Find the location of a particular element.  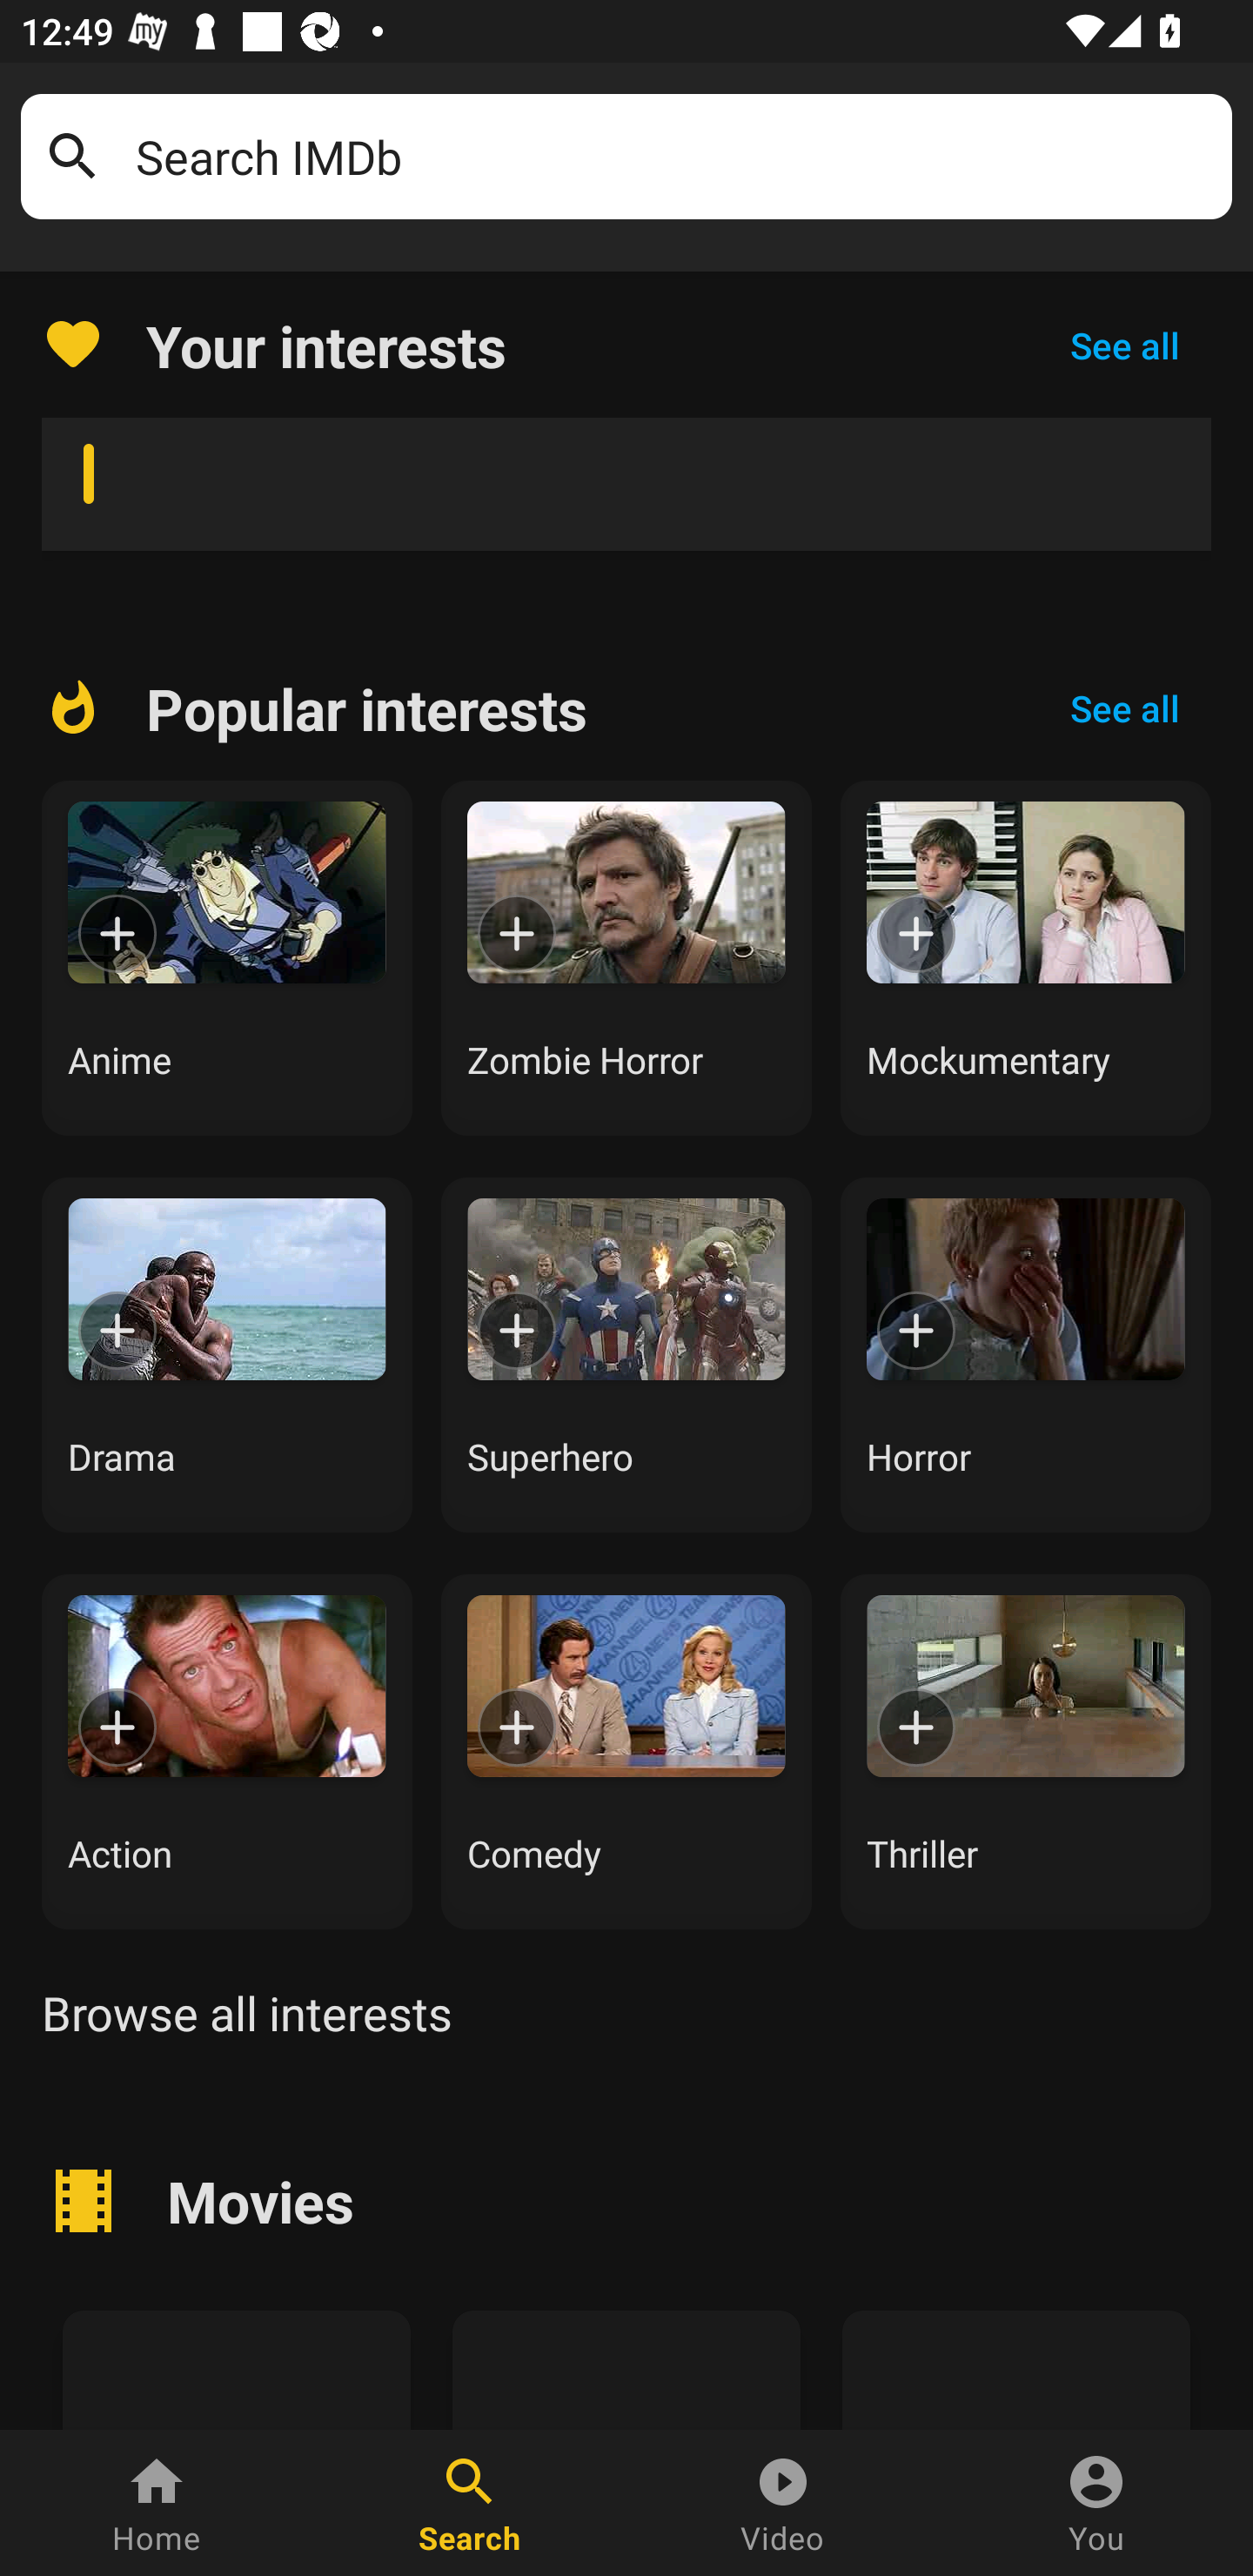

Thriller is located at coordinates (1026, 1751).